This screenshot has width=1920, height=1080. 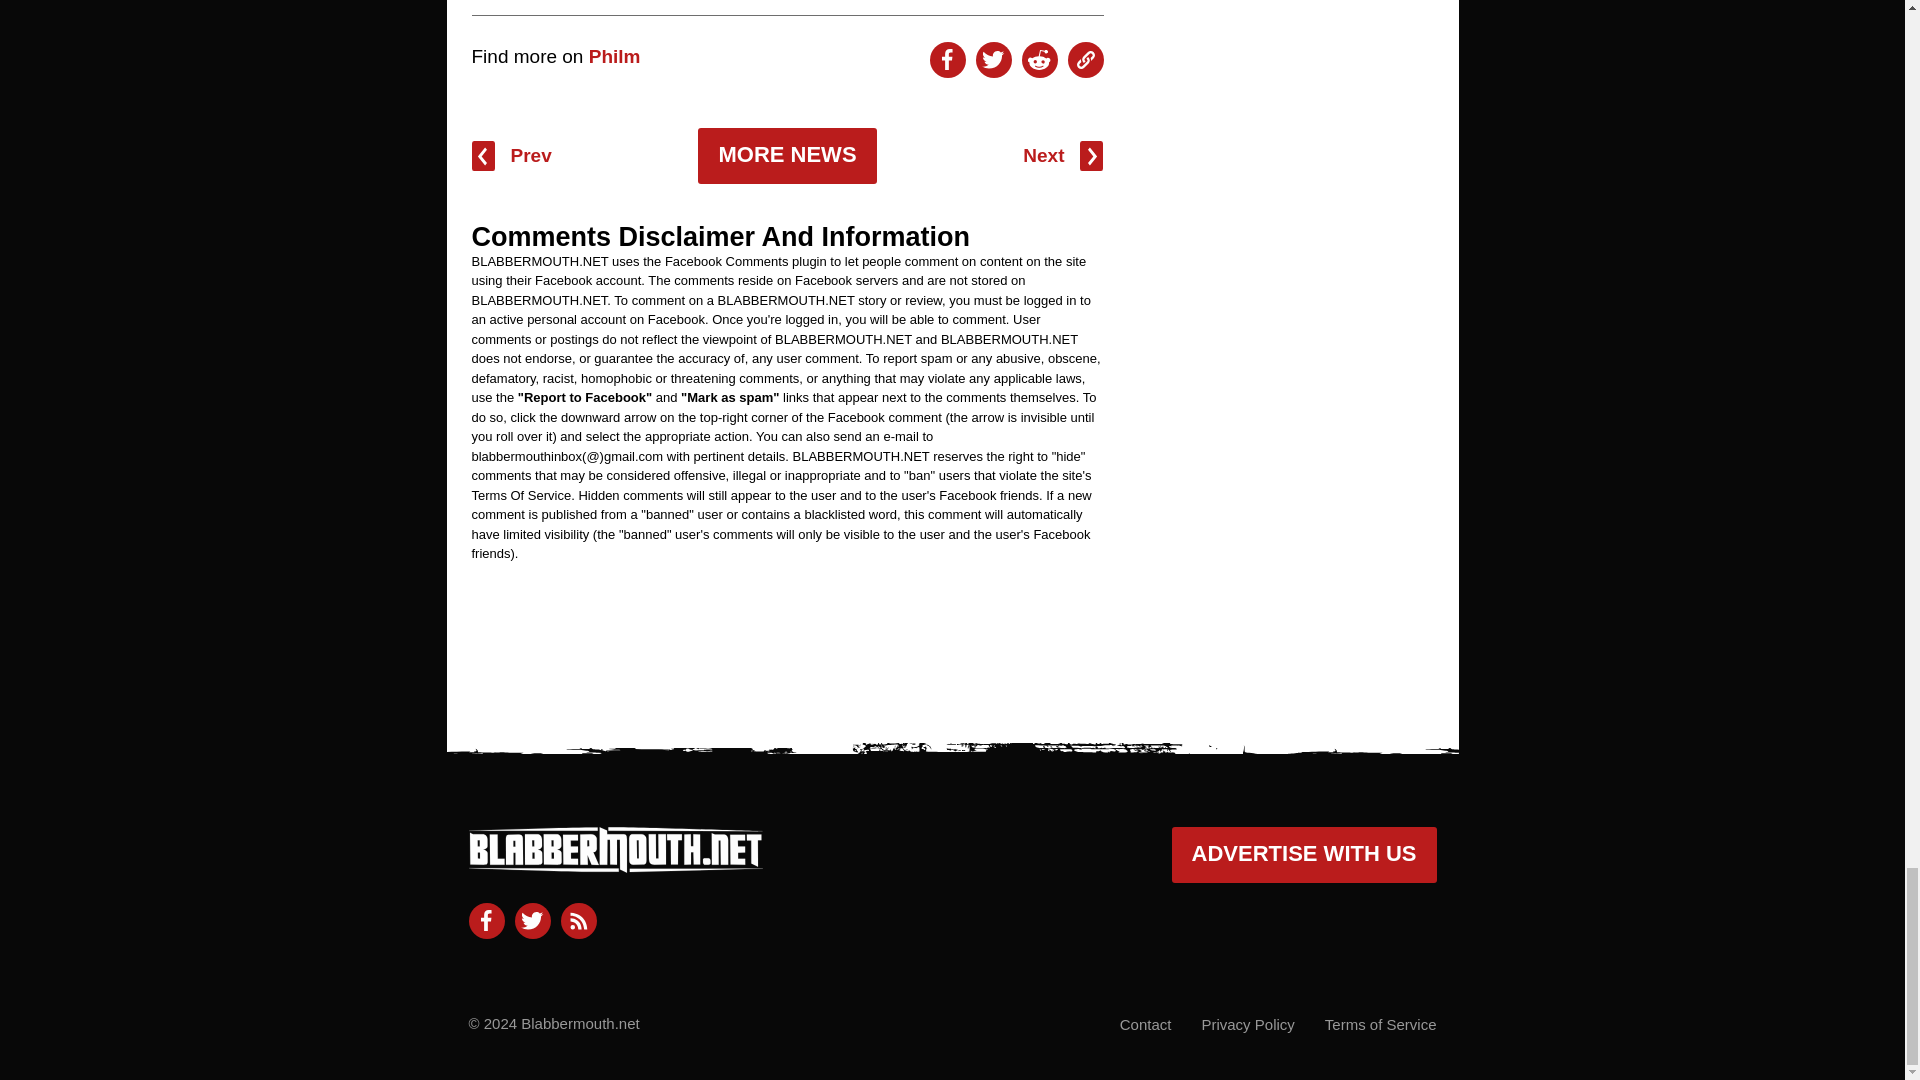 I want to click on Share On Facebook, so click(x=947, y=60).